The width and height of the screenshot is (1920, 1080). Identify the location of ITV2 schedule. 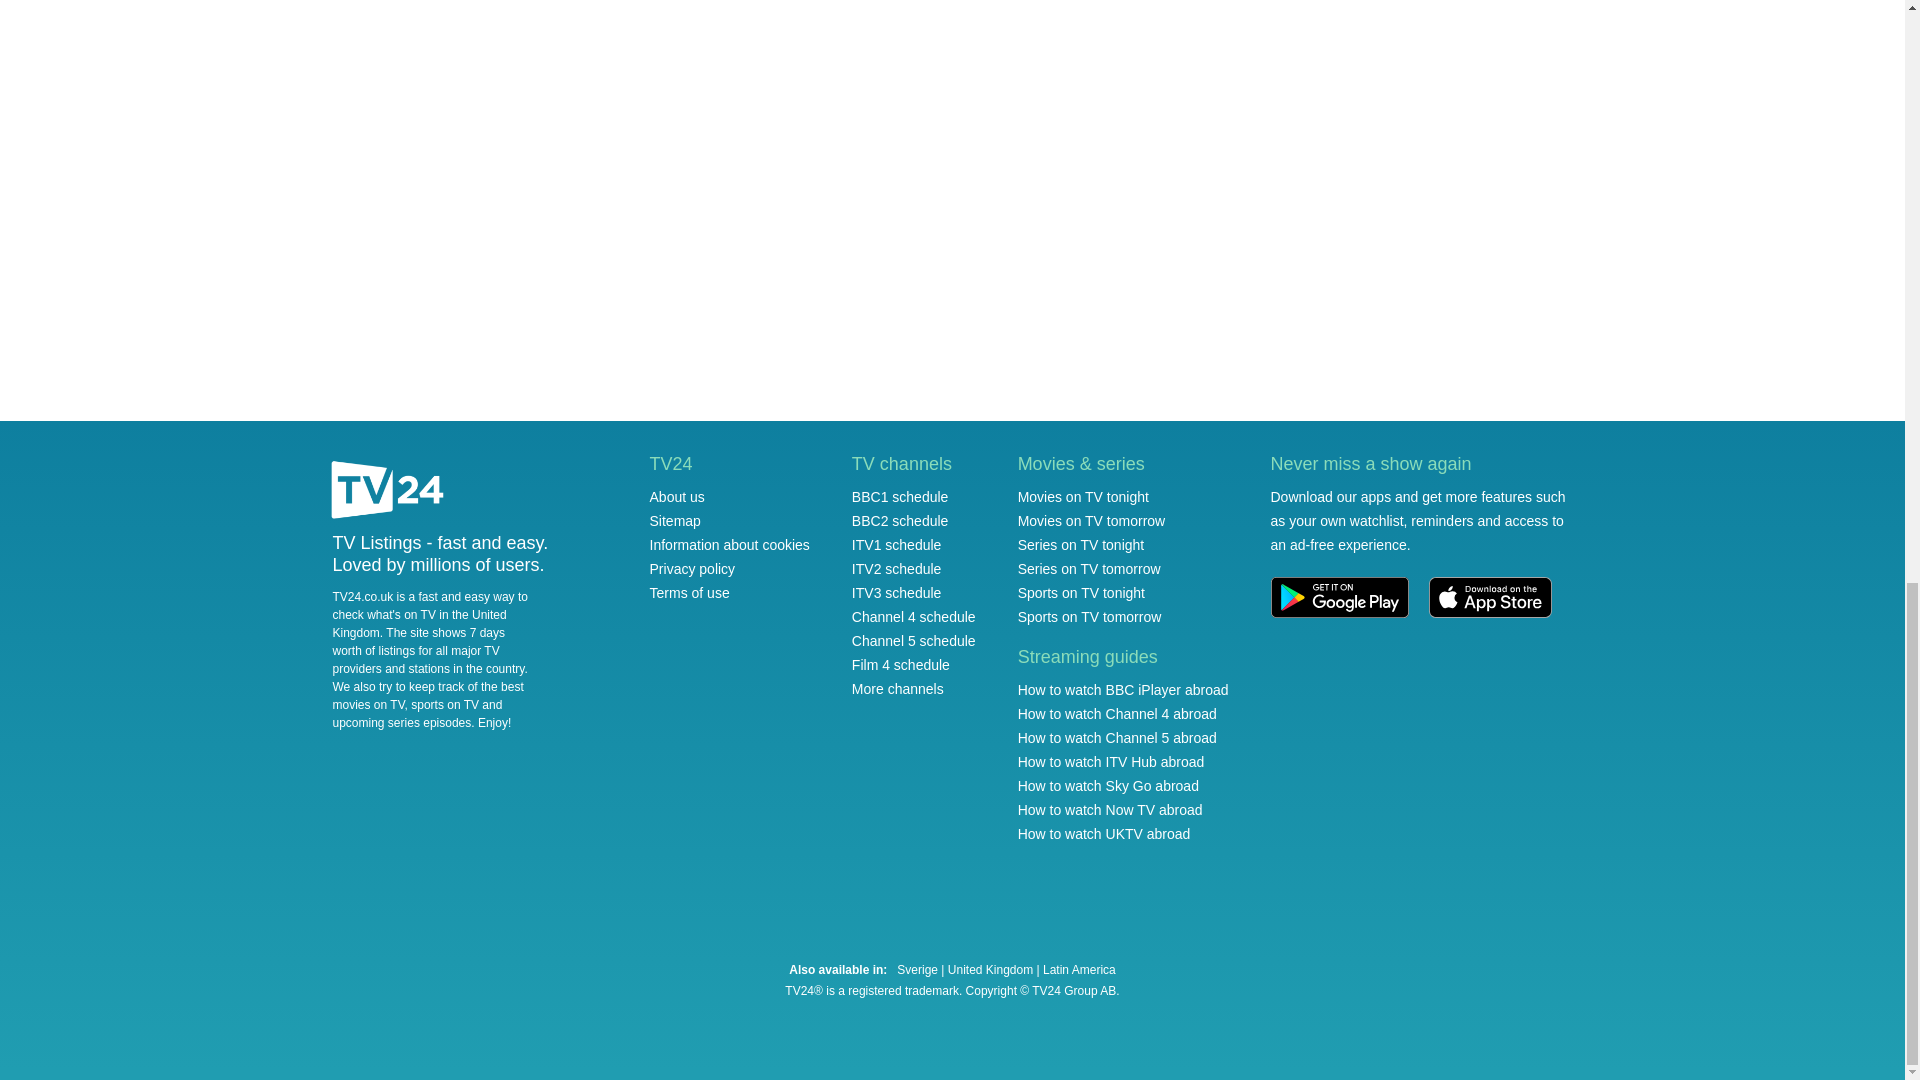
(897, 568).